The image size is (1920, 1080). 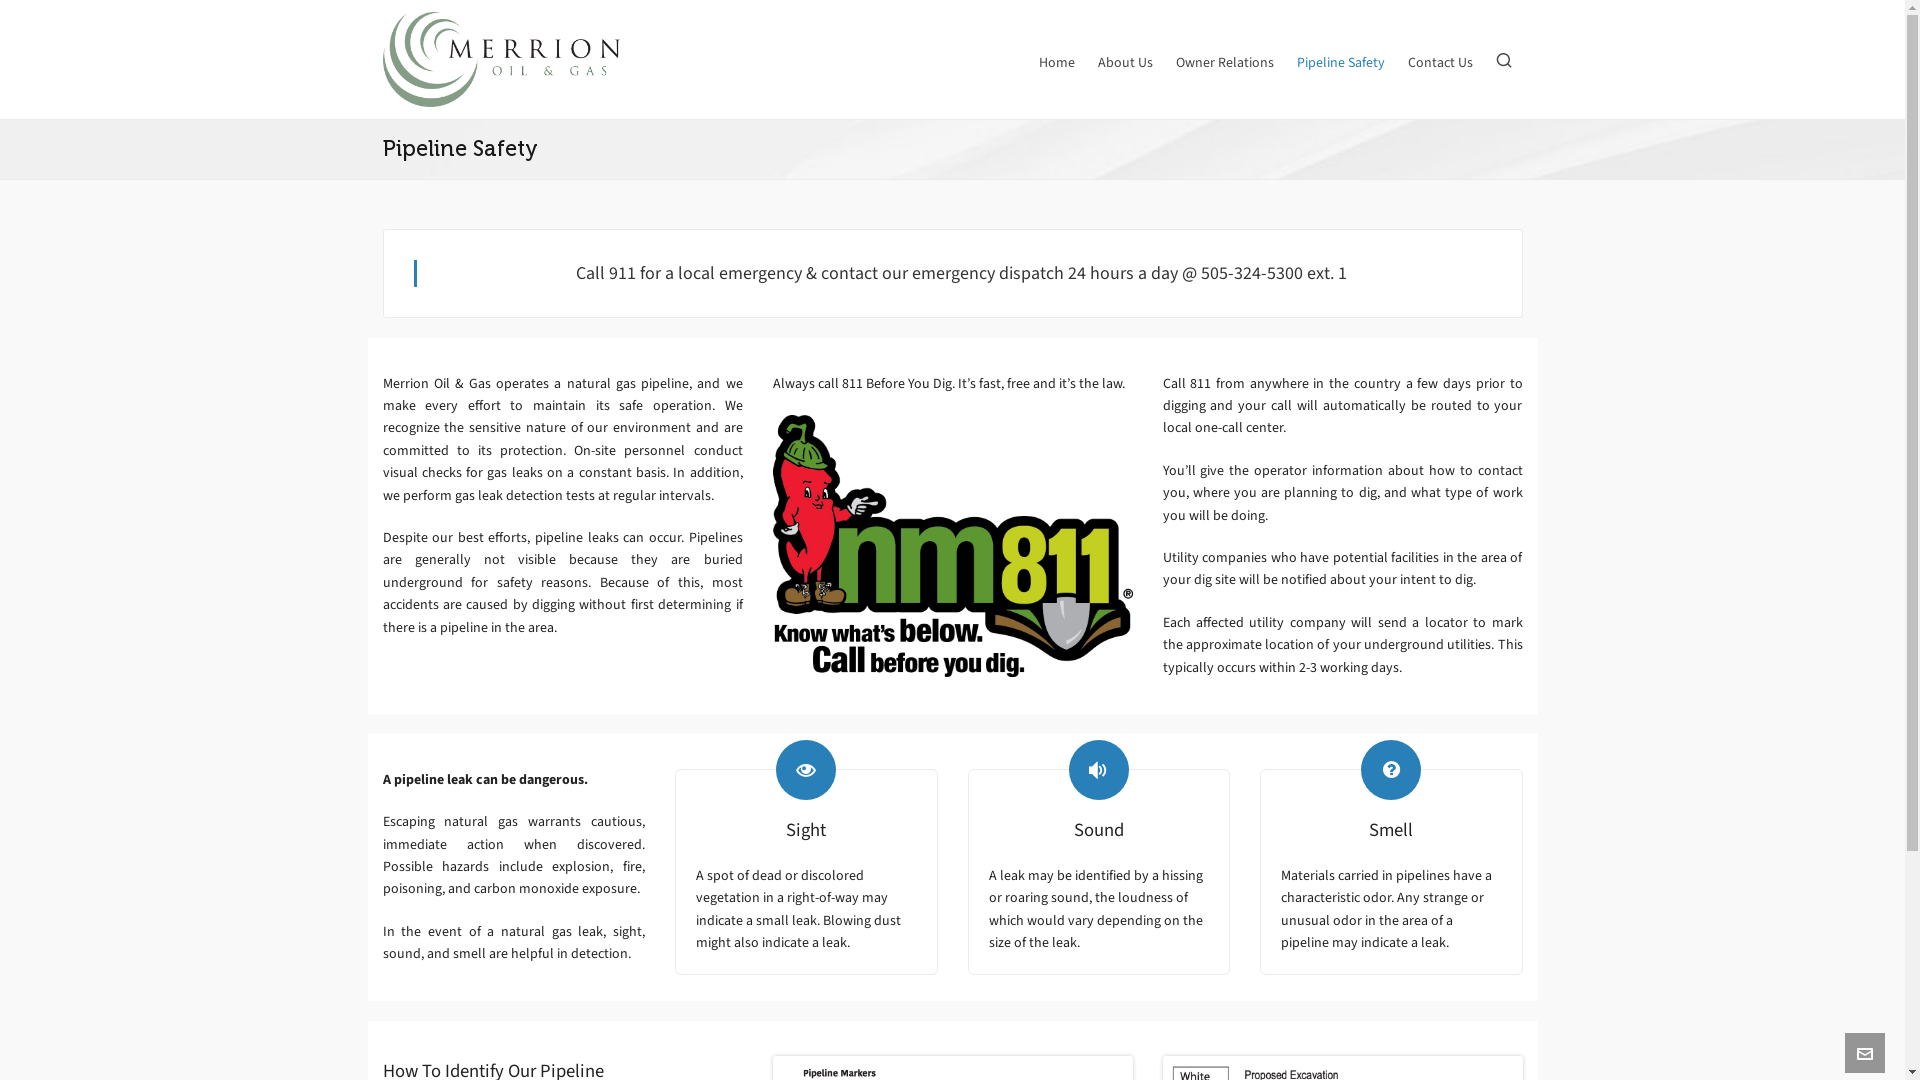 I want to click on About Us, so click(x=1124, y=60).